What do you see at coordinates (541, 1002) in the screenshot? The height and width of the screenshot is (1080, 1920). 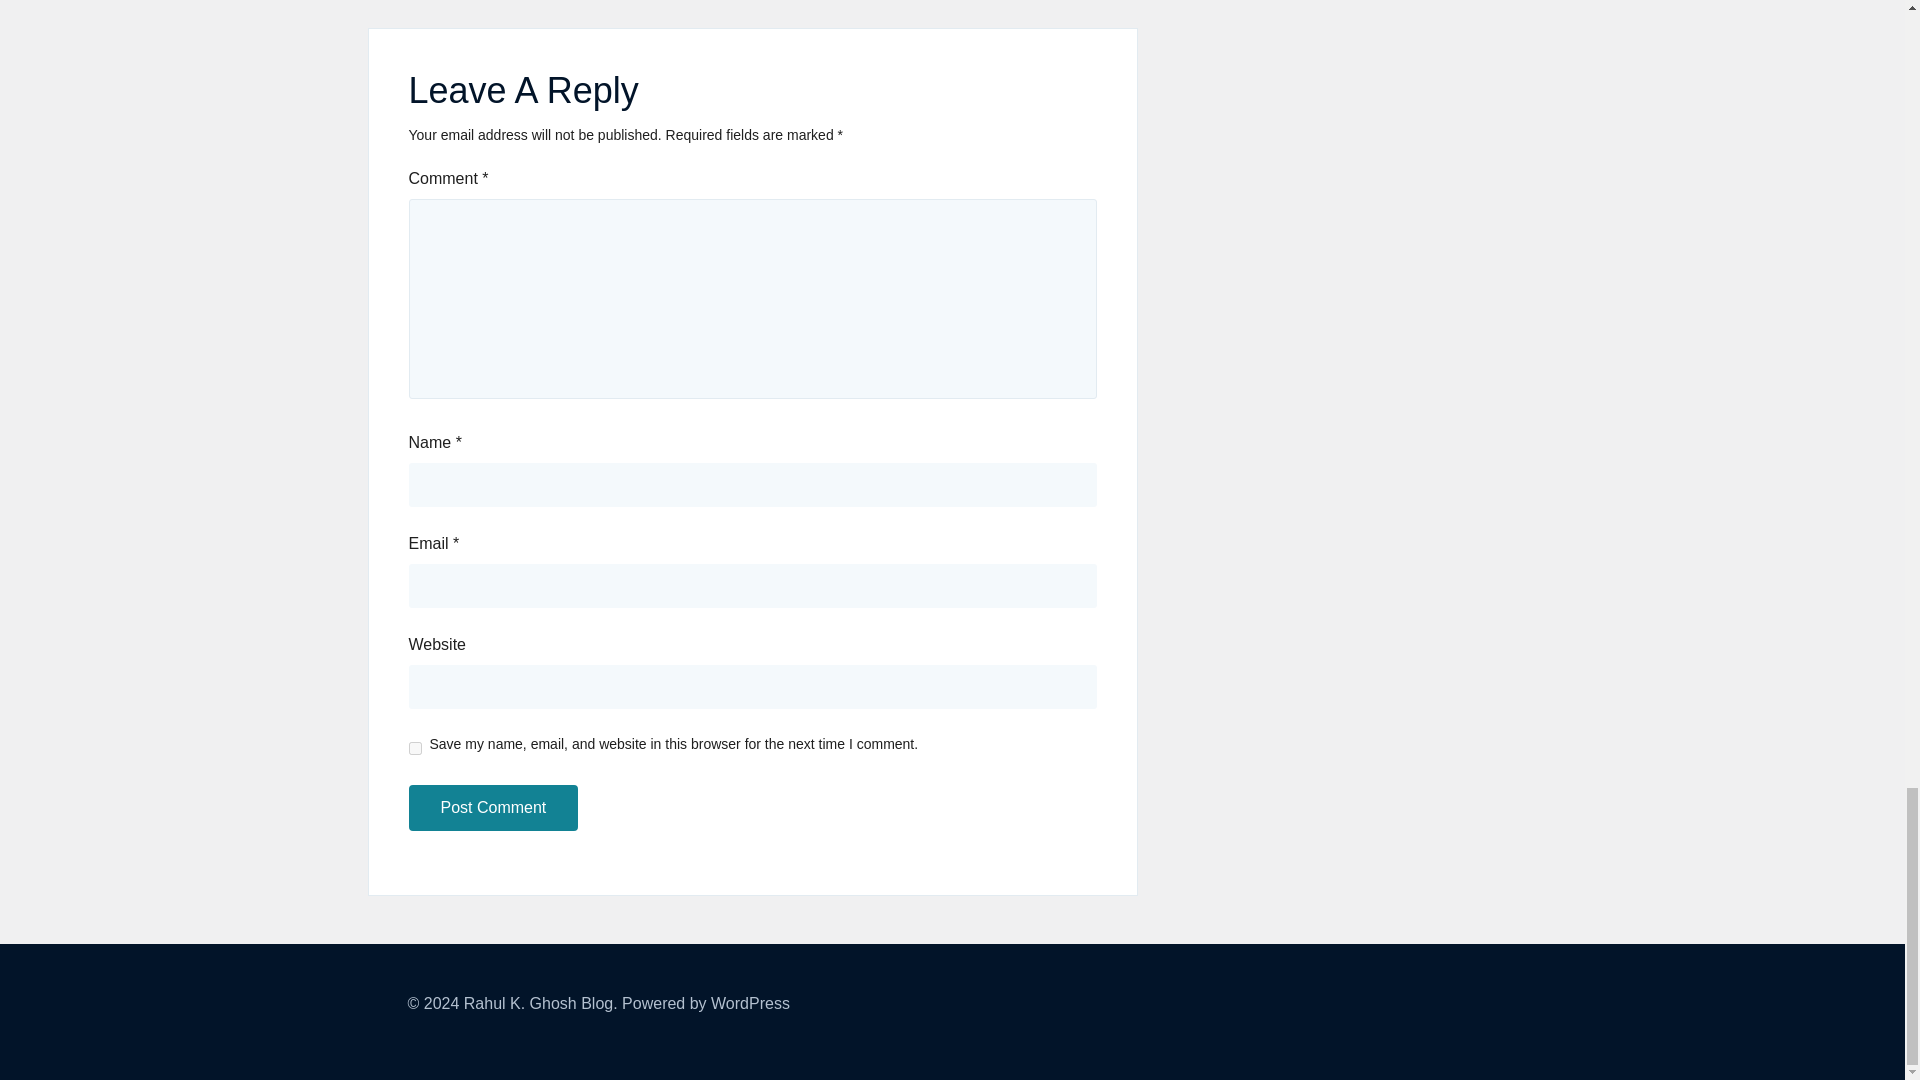 I see `Rahul K. Ghosh Blog.` at bounding box center [541, 1002].